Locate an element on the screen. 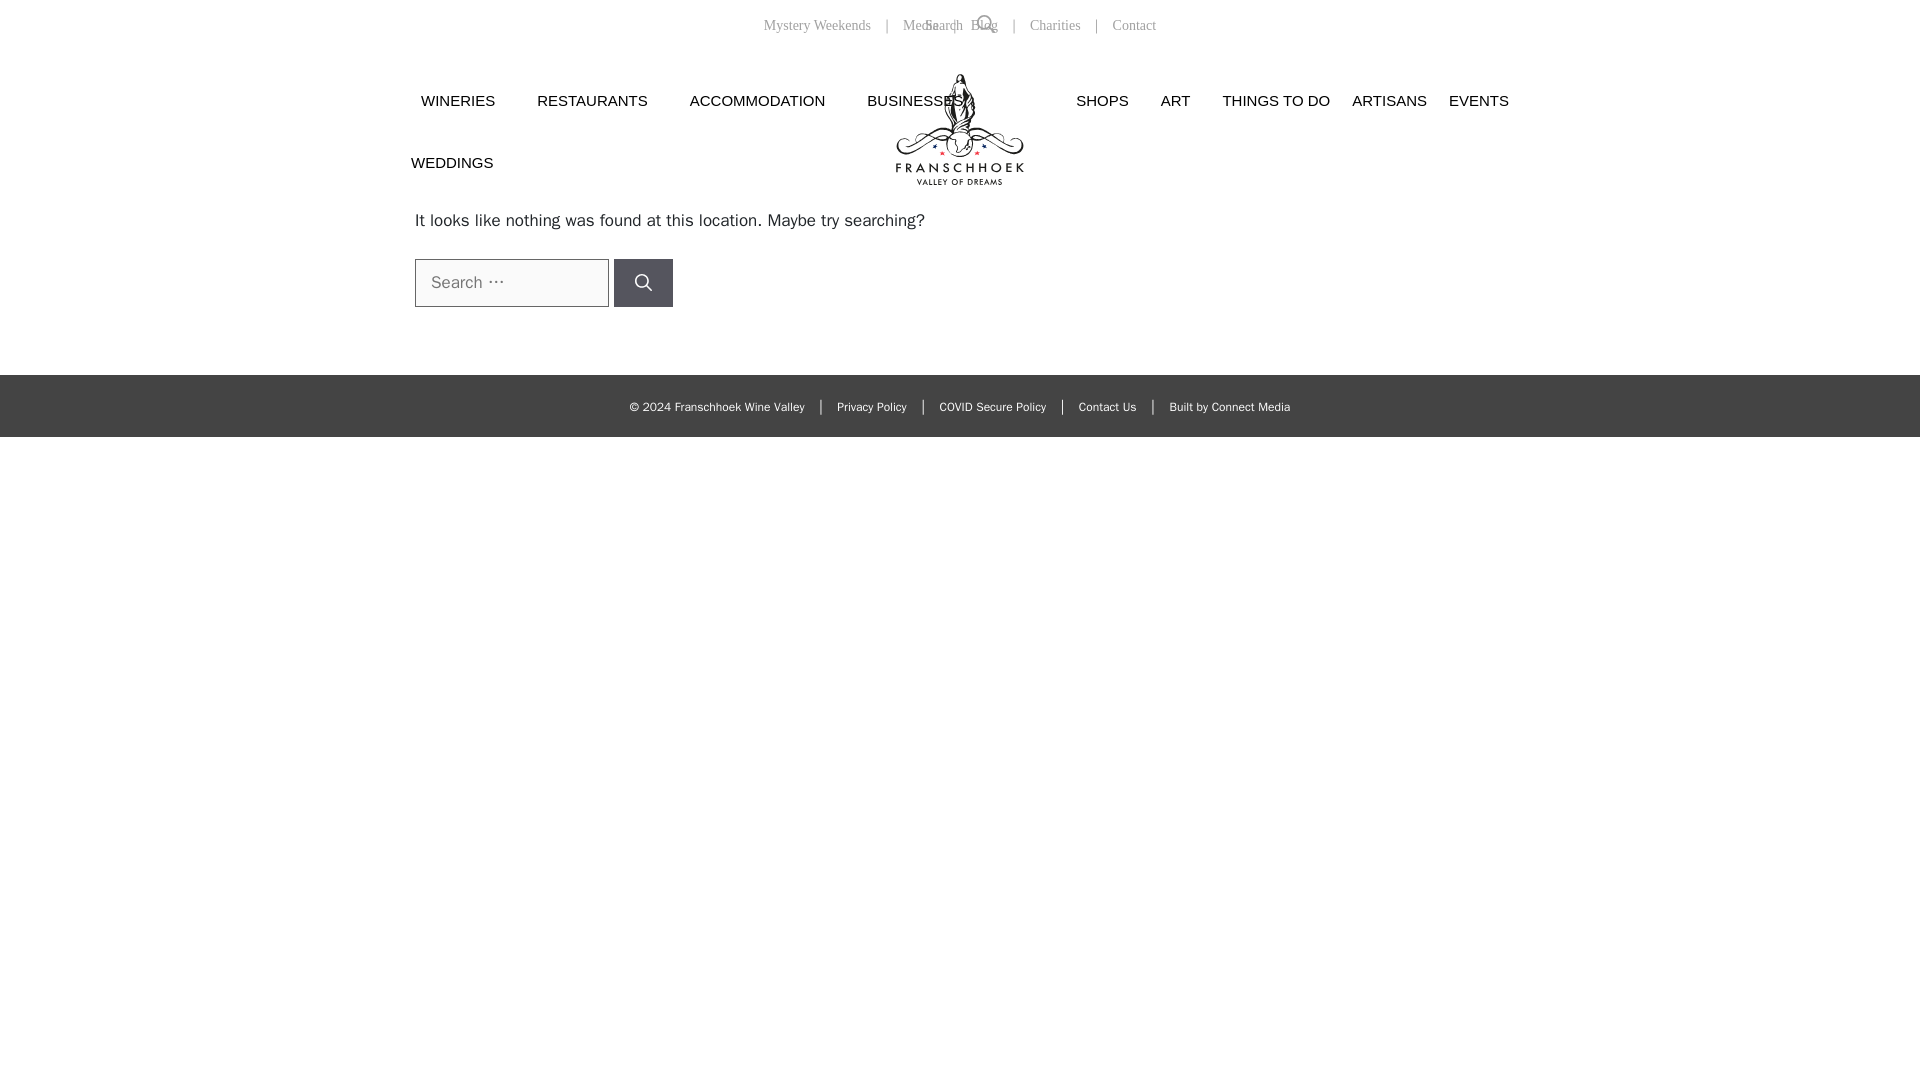 The height and width of the screenshot is (1080, 1920). Contact Us is located at coordinates (1108, 406).